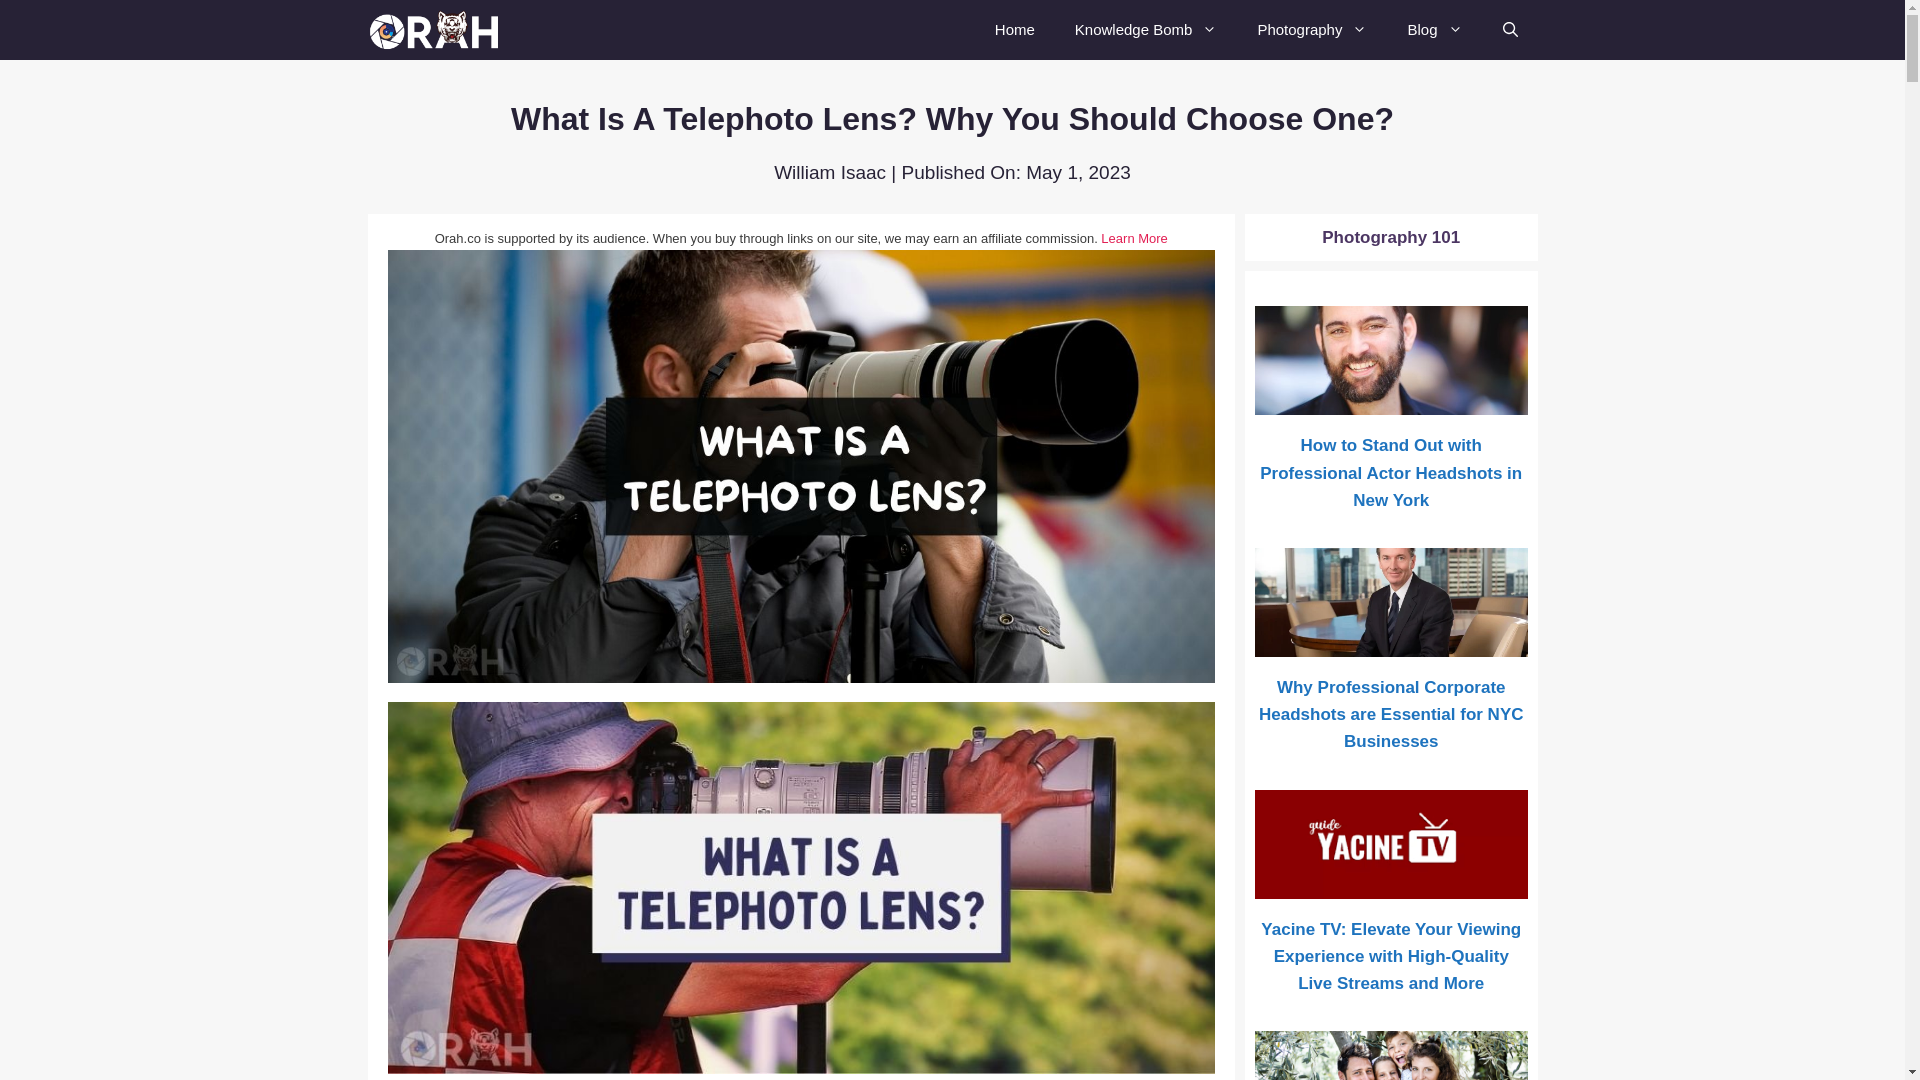  Describe the element at coordinates (1146, 30) in the screenshot. I see `Knowledge Bomb` at that location.